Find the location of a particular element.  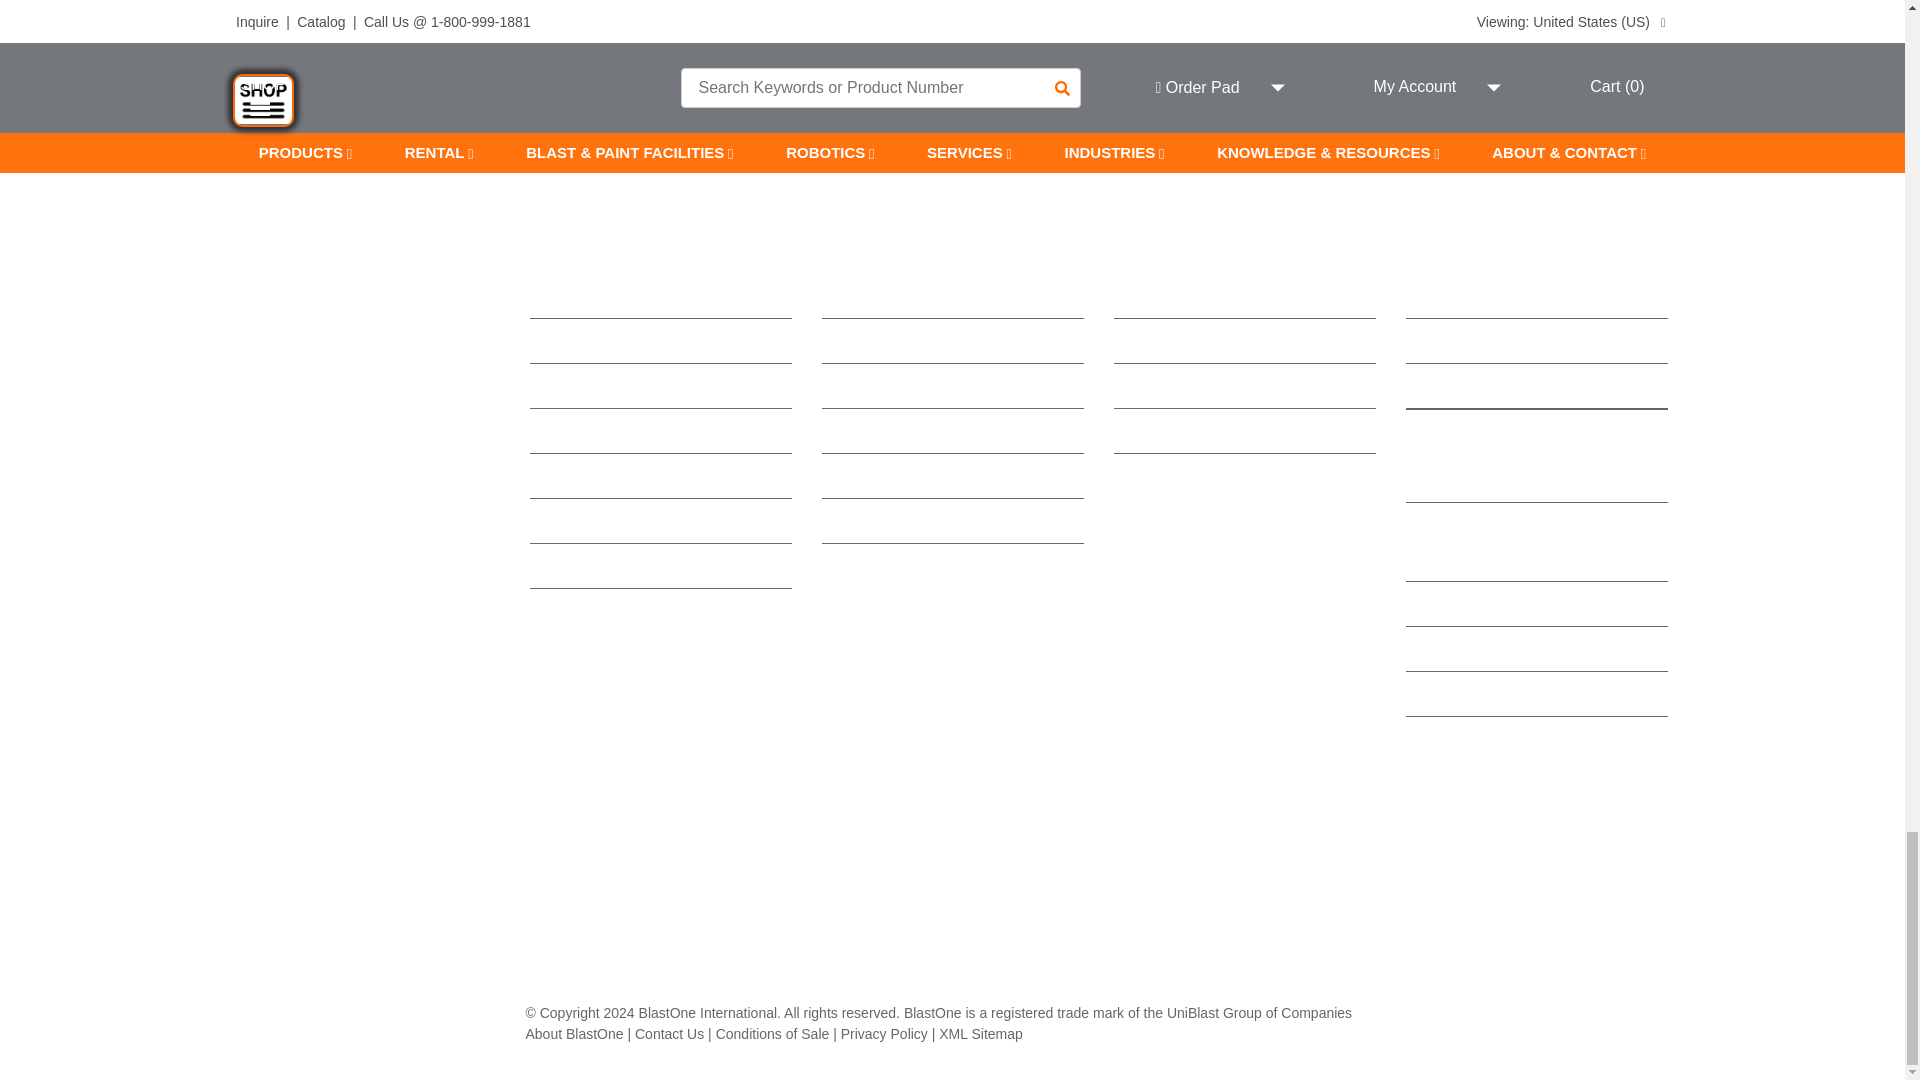

Email is located at coordinates (756, 16).